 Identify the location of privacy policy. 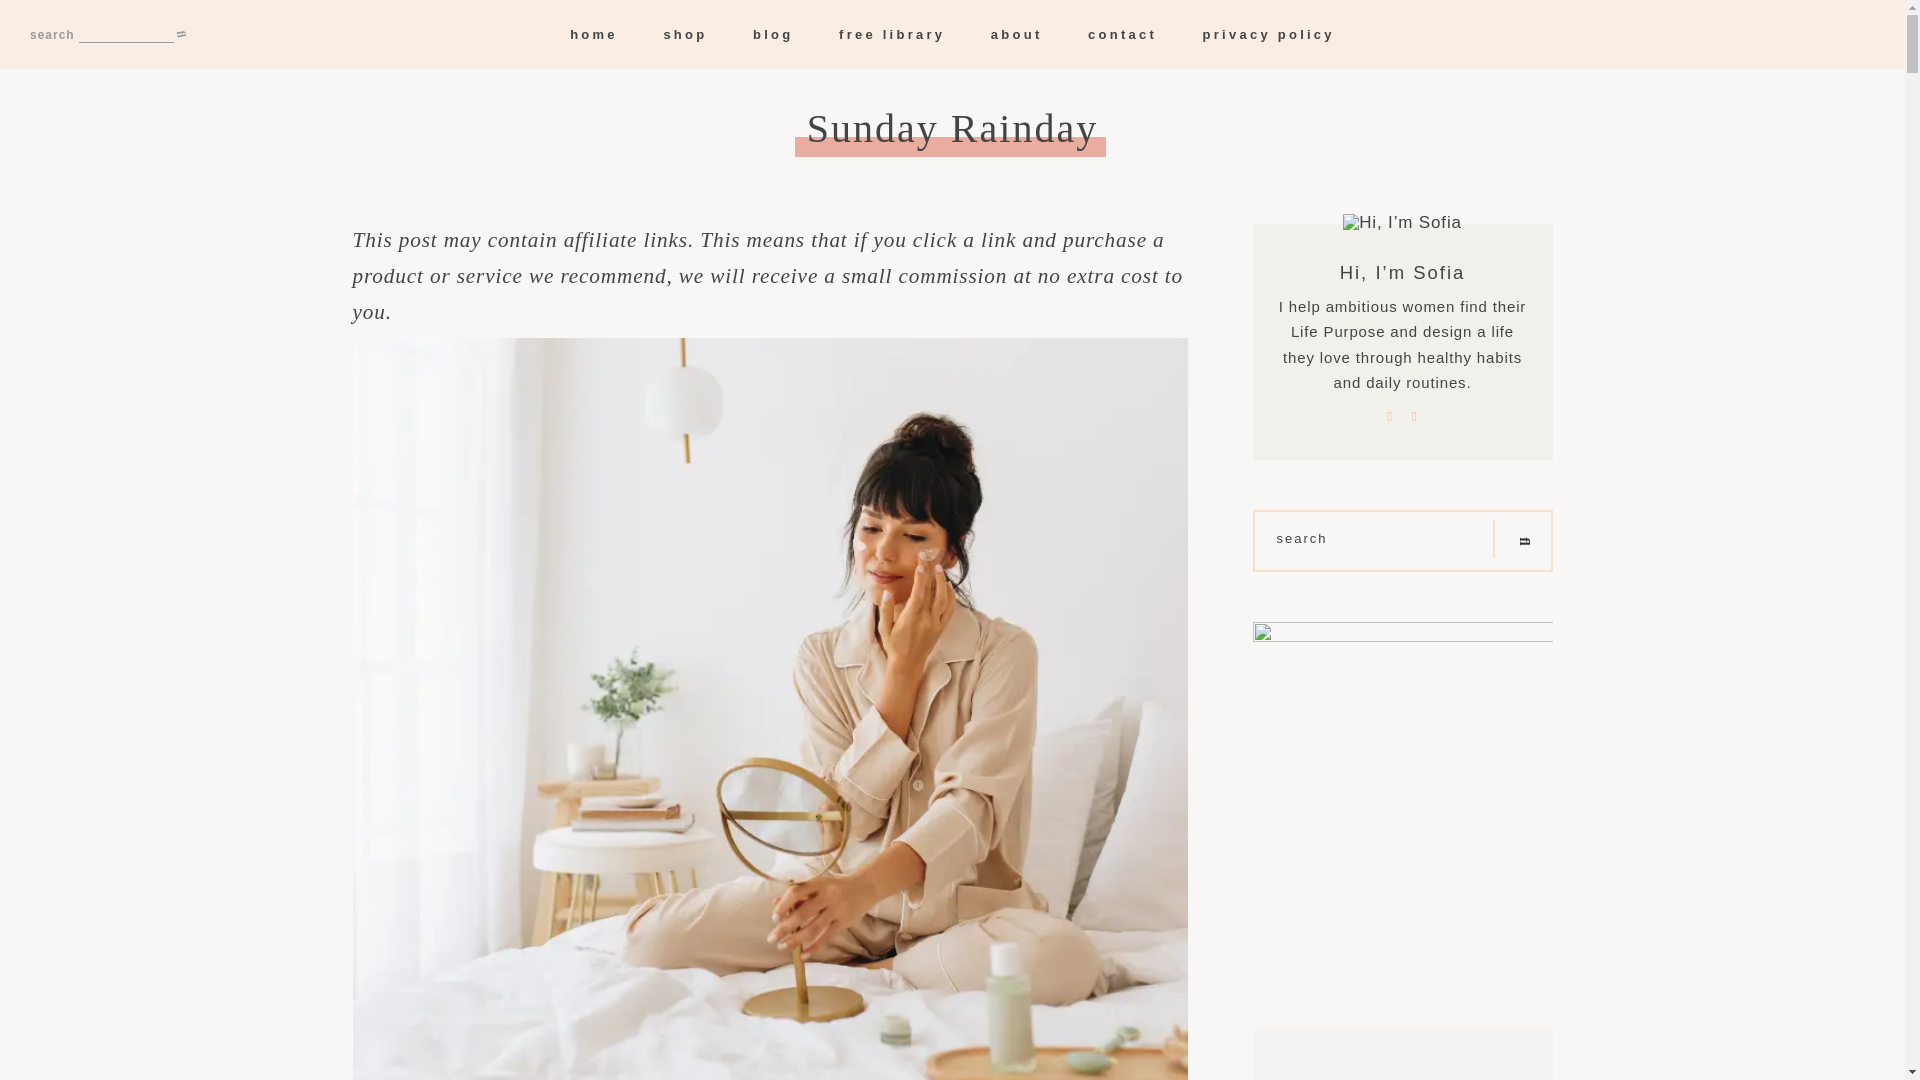
(1268, 34).